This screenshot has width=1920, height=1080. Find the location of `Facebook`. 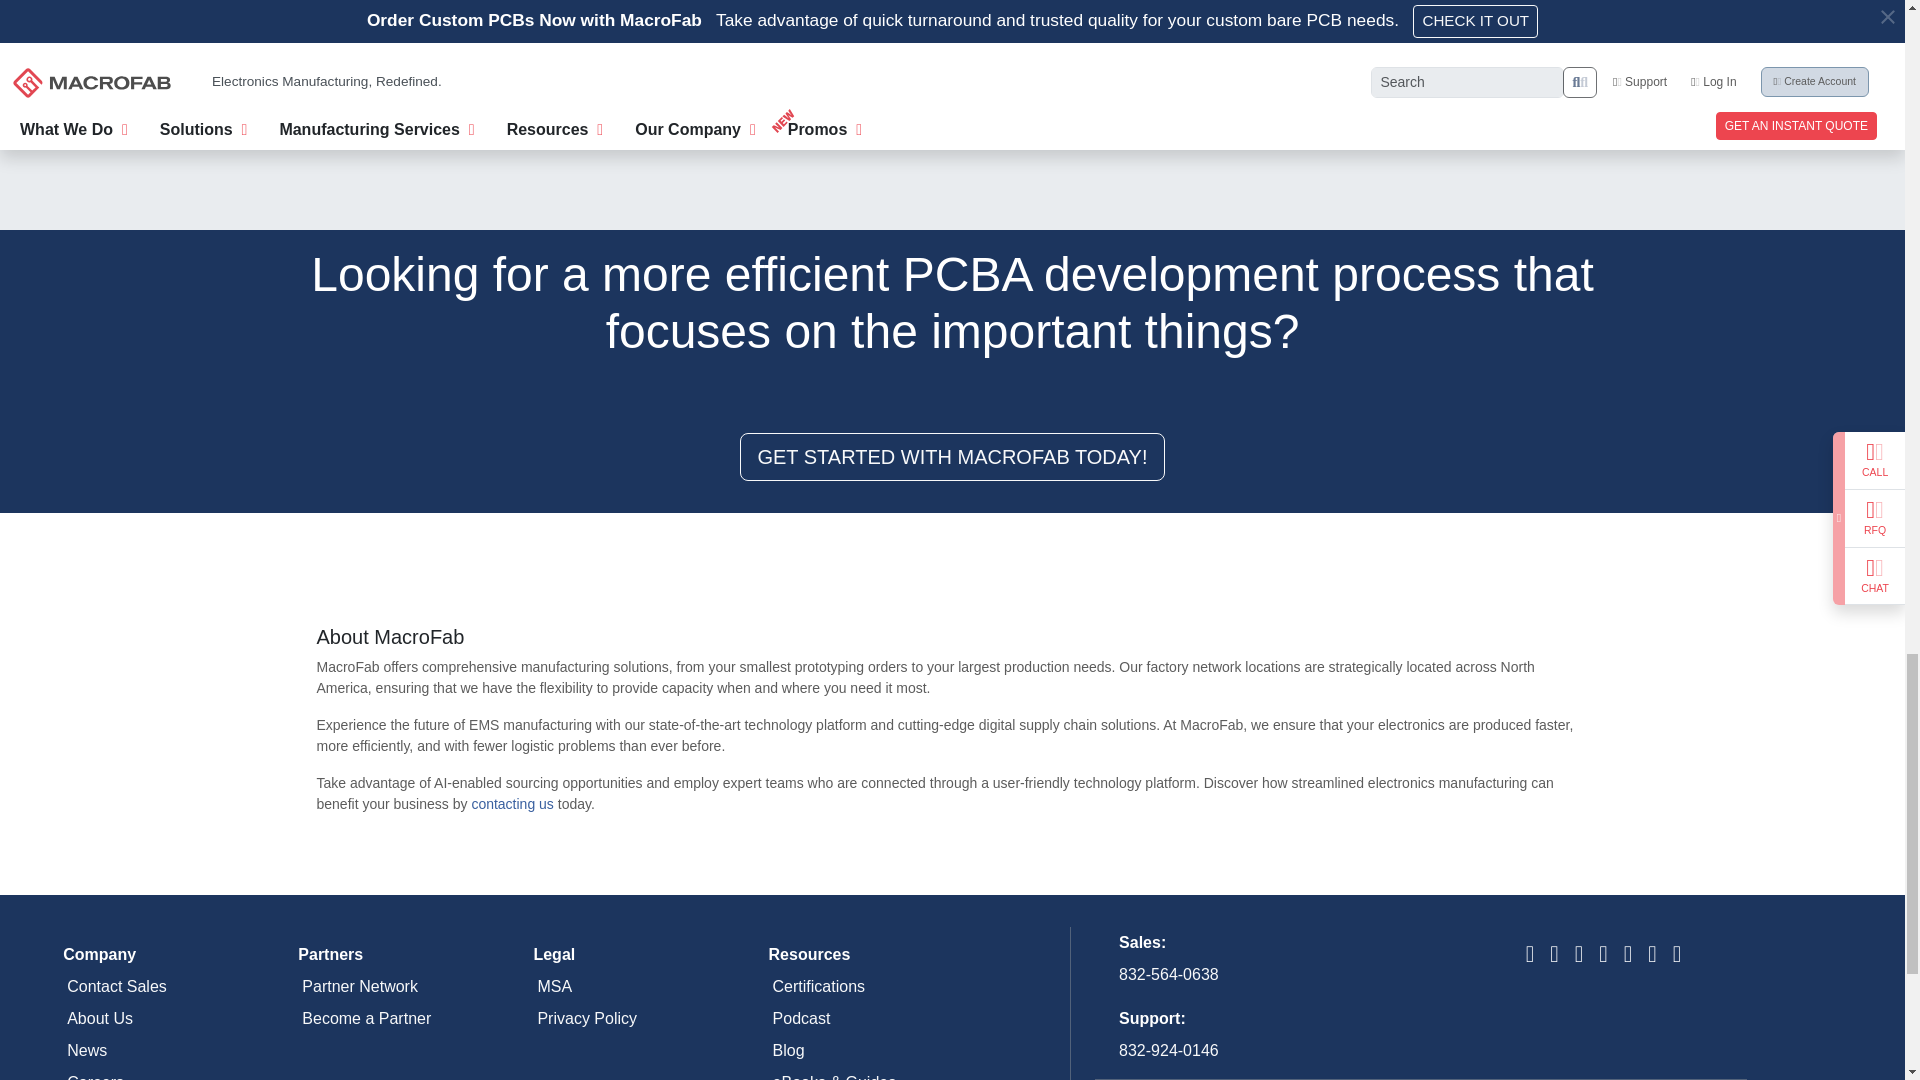

Facebook is located at coordinates (1603, 956).